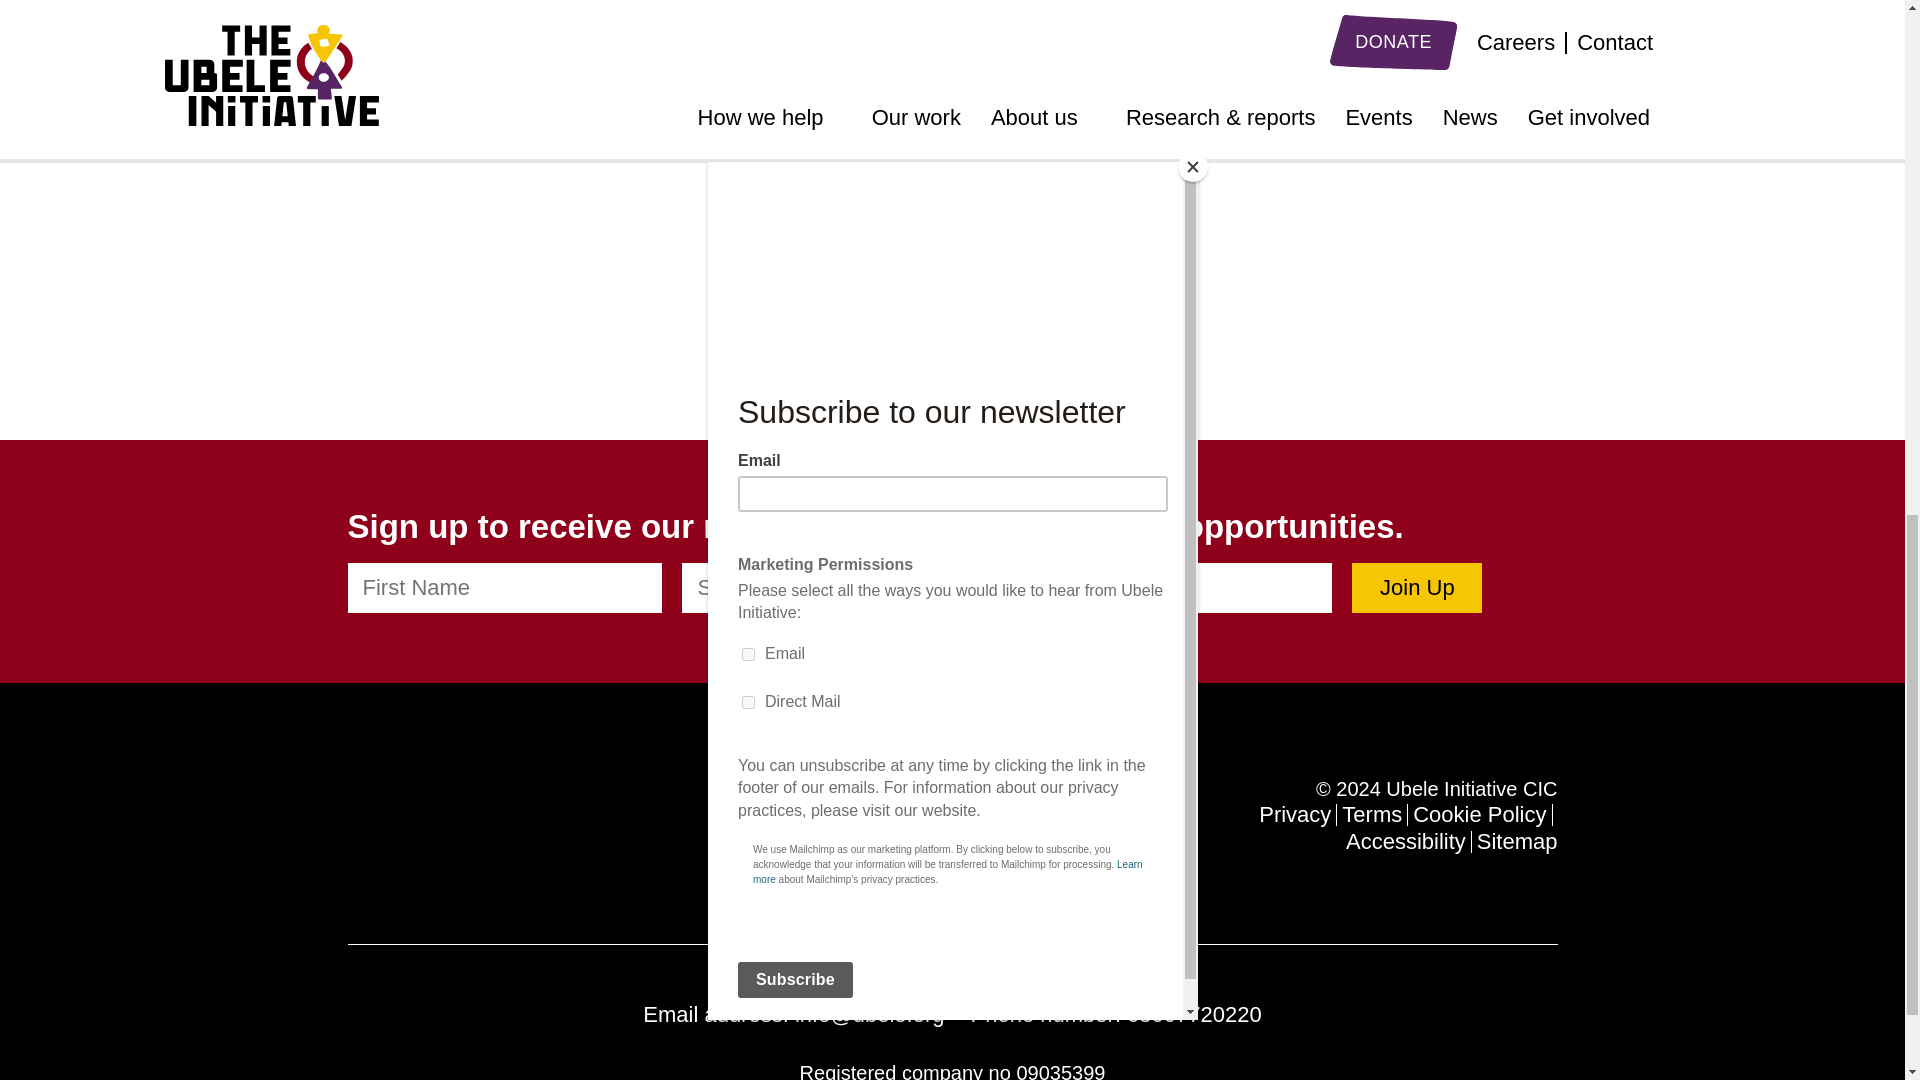  What do you see at coordinates (360, 820) in the screenshot?
I see `The Ubele Initiative Linkedin page` at bounding box center [360, 820].